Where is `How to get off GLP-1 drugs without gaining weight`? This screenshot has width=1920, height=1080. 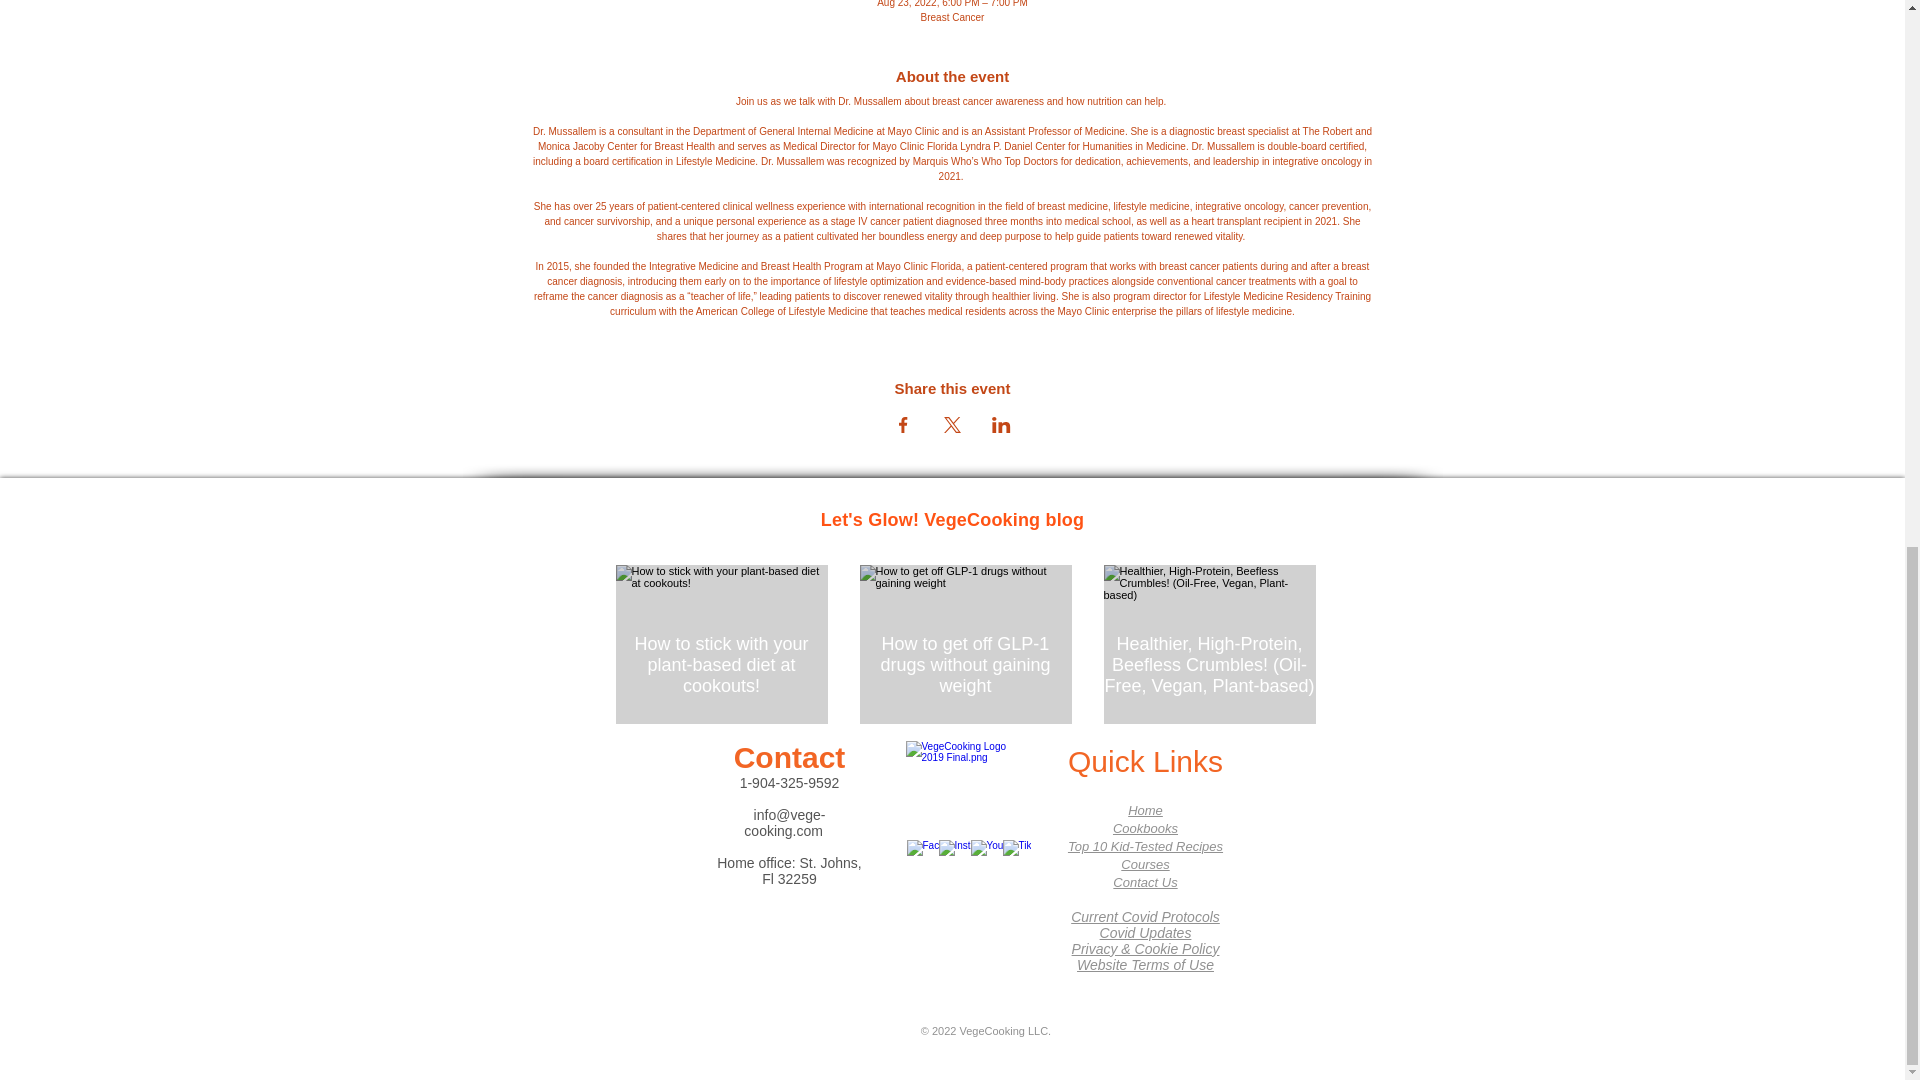 How to get off GLP-1 drugs without gaining weight is located at coordinates (966, 664).